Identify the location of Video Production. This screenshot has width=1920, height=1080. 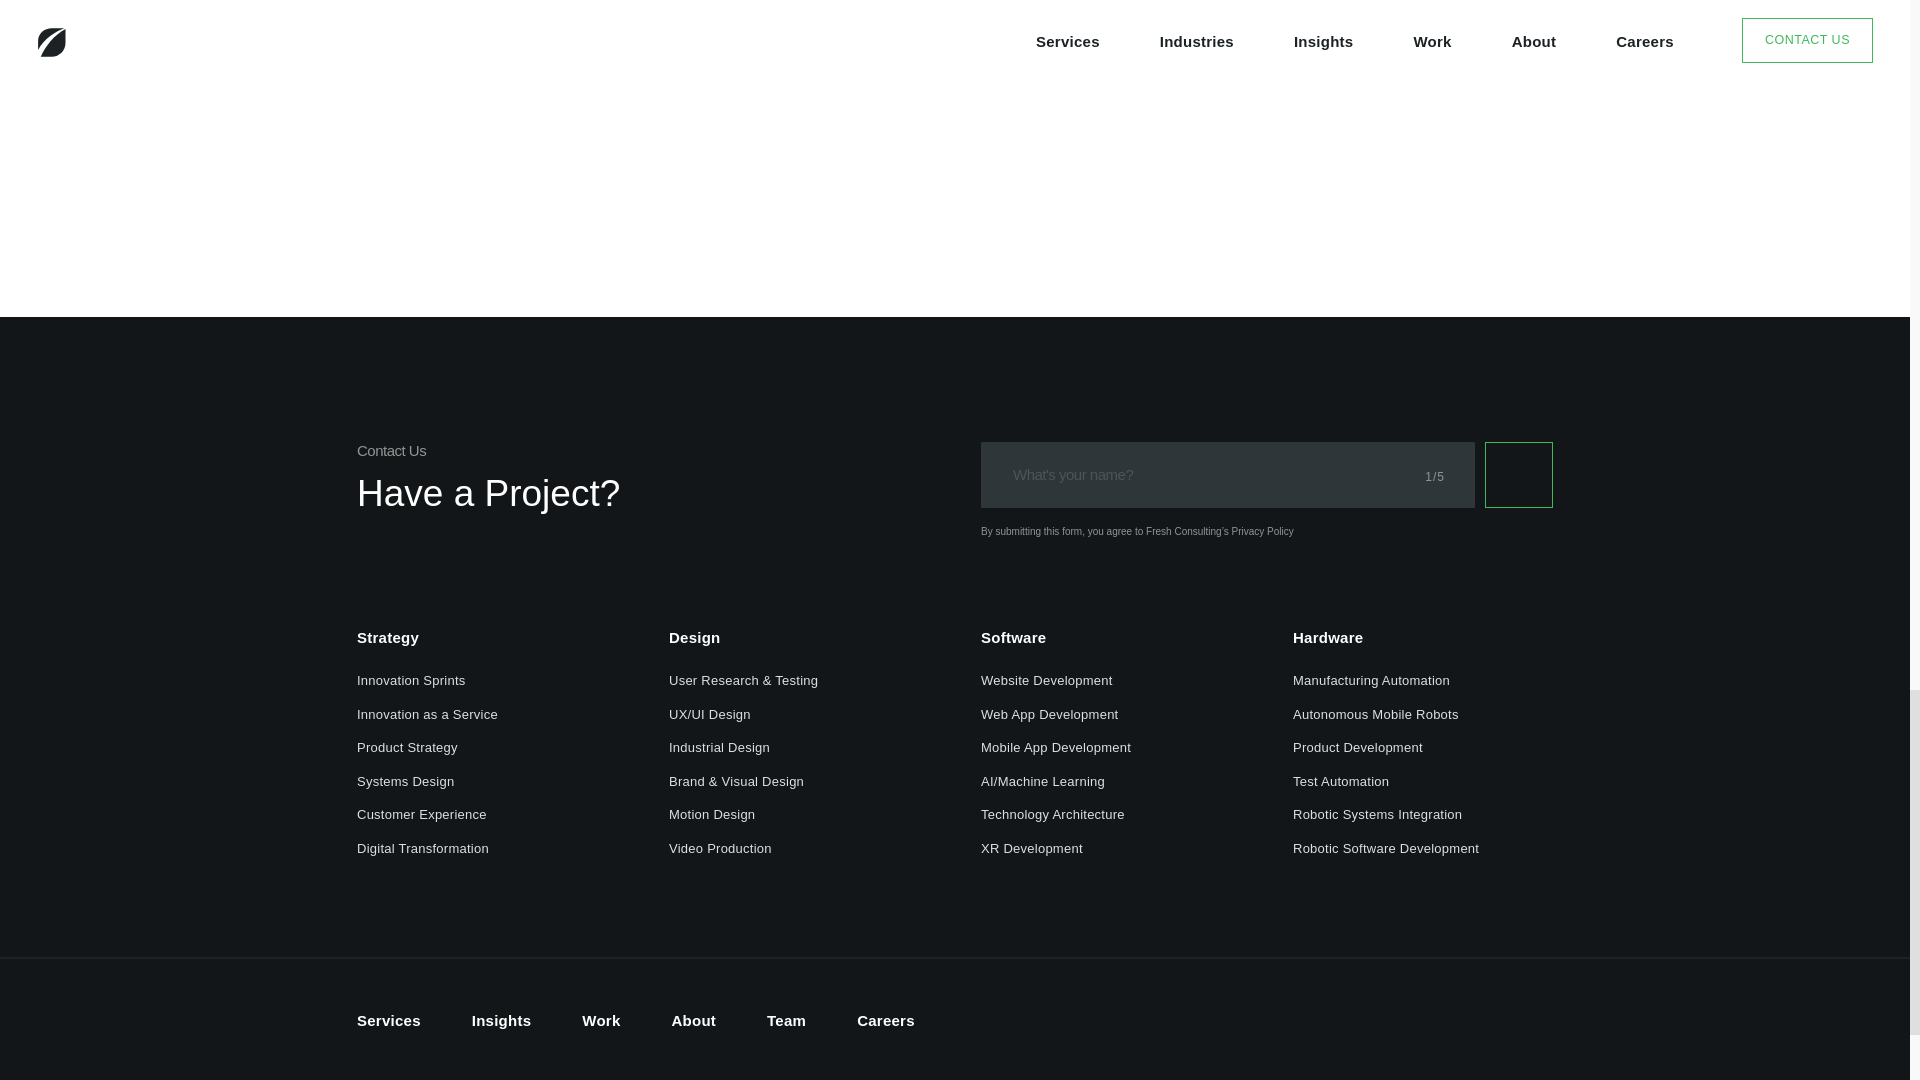
(720, 852).